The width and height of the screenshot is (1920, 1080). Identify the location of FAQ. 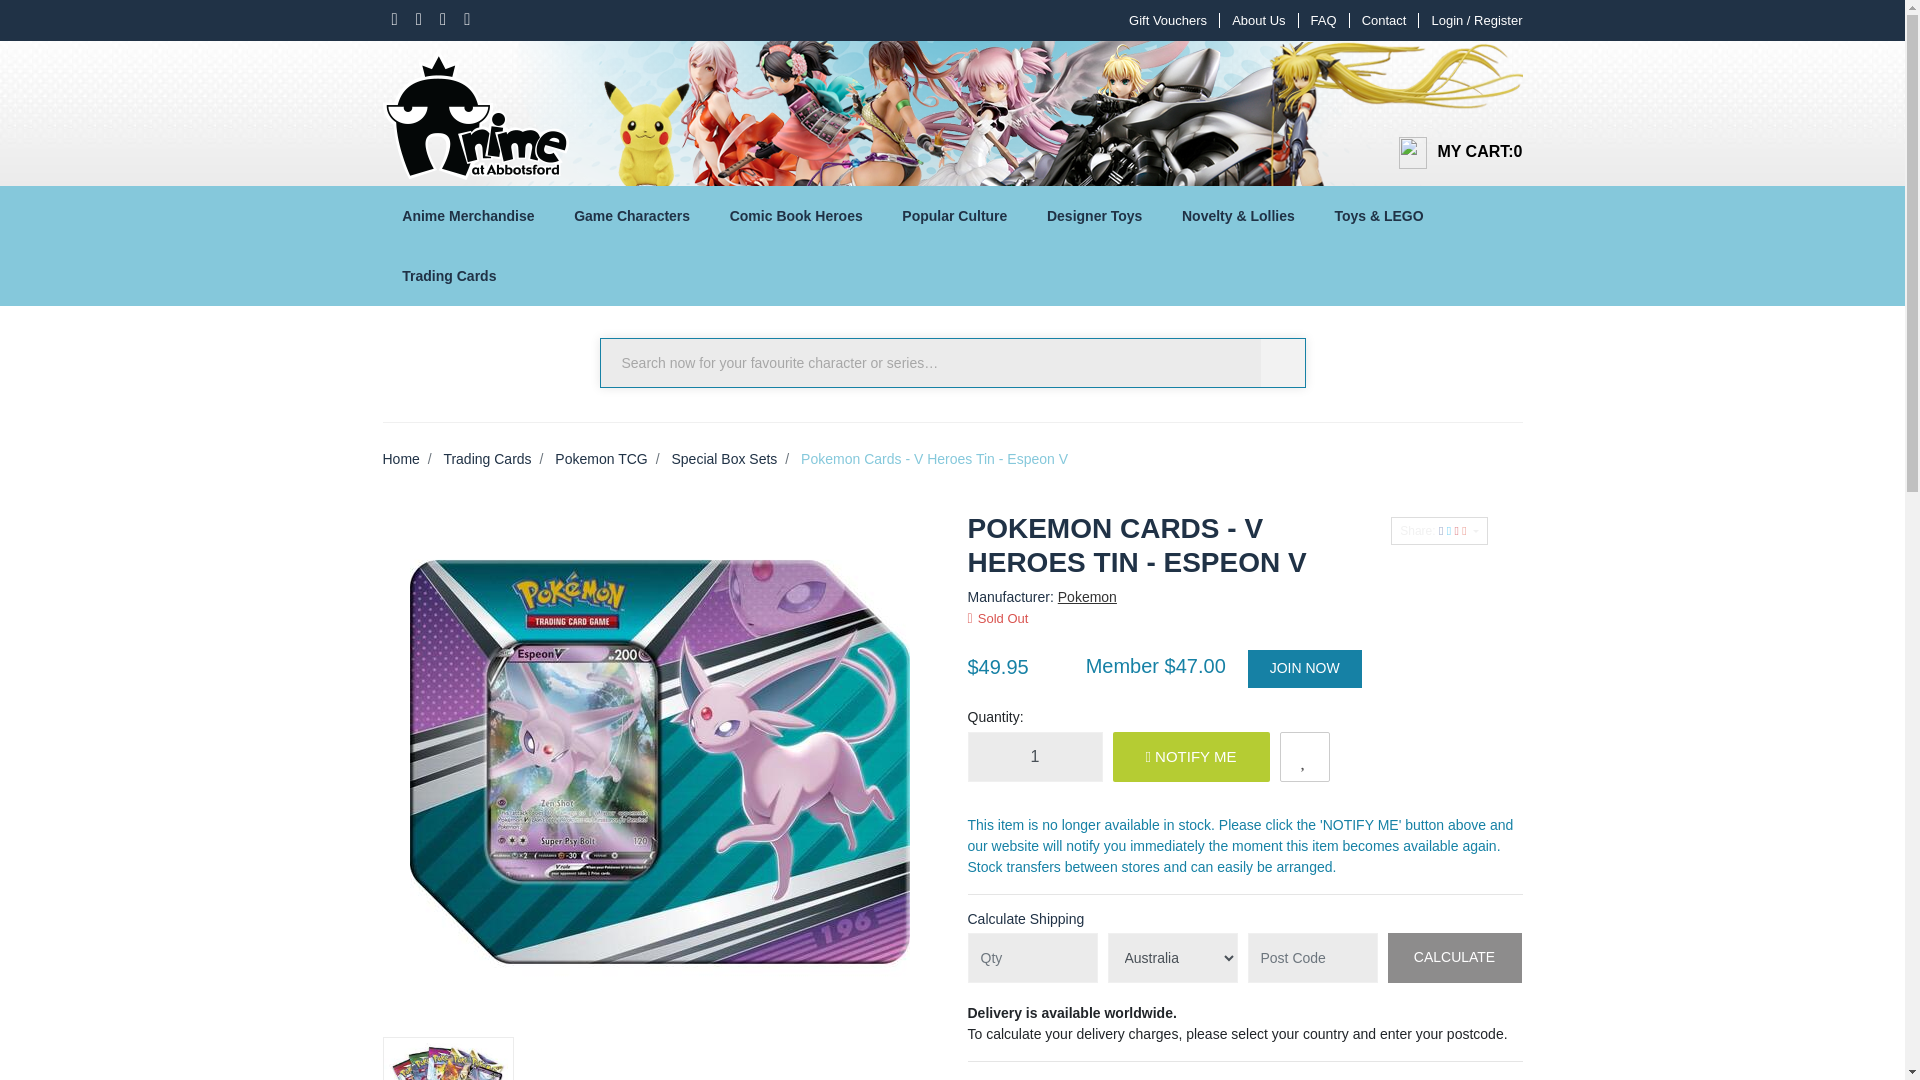
(1324, 20).